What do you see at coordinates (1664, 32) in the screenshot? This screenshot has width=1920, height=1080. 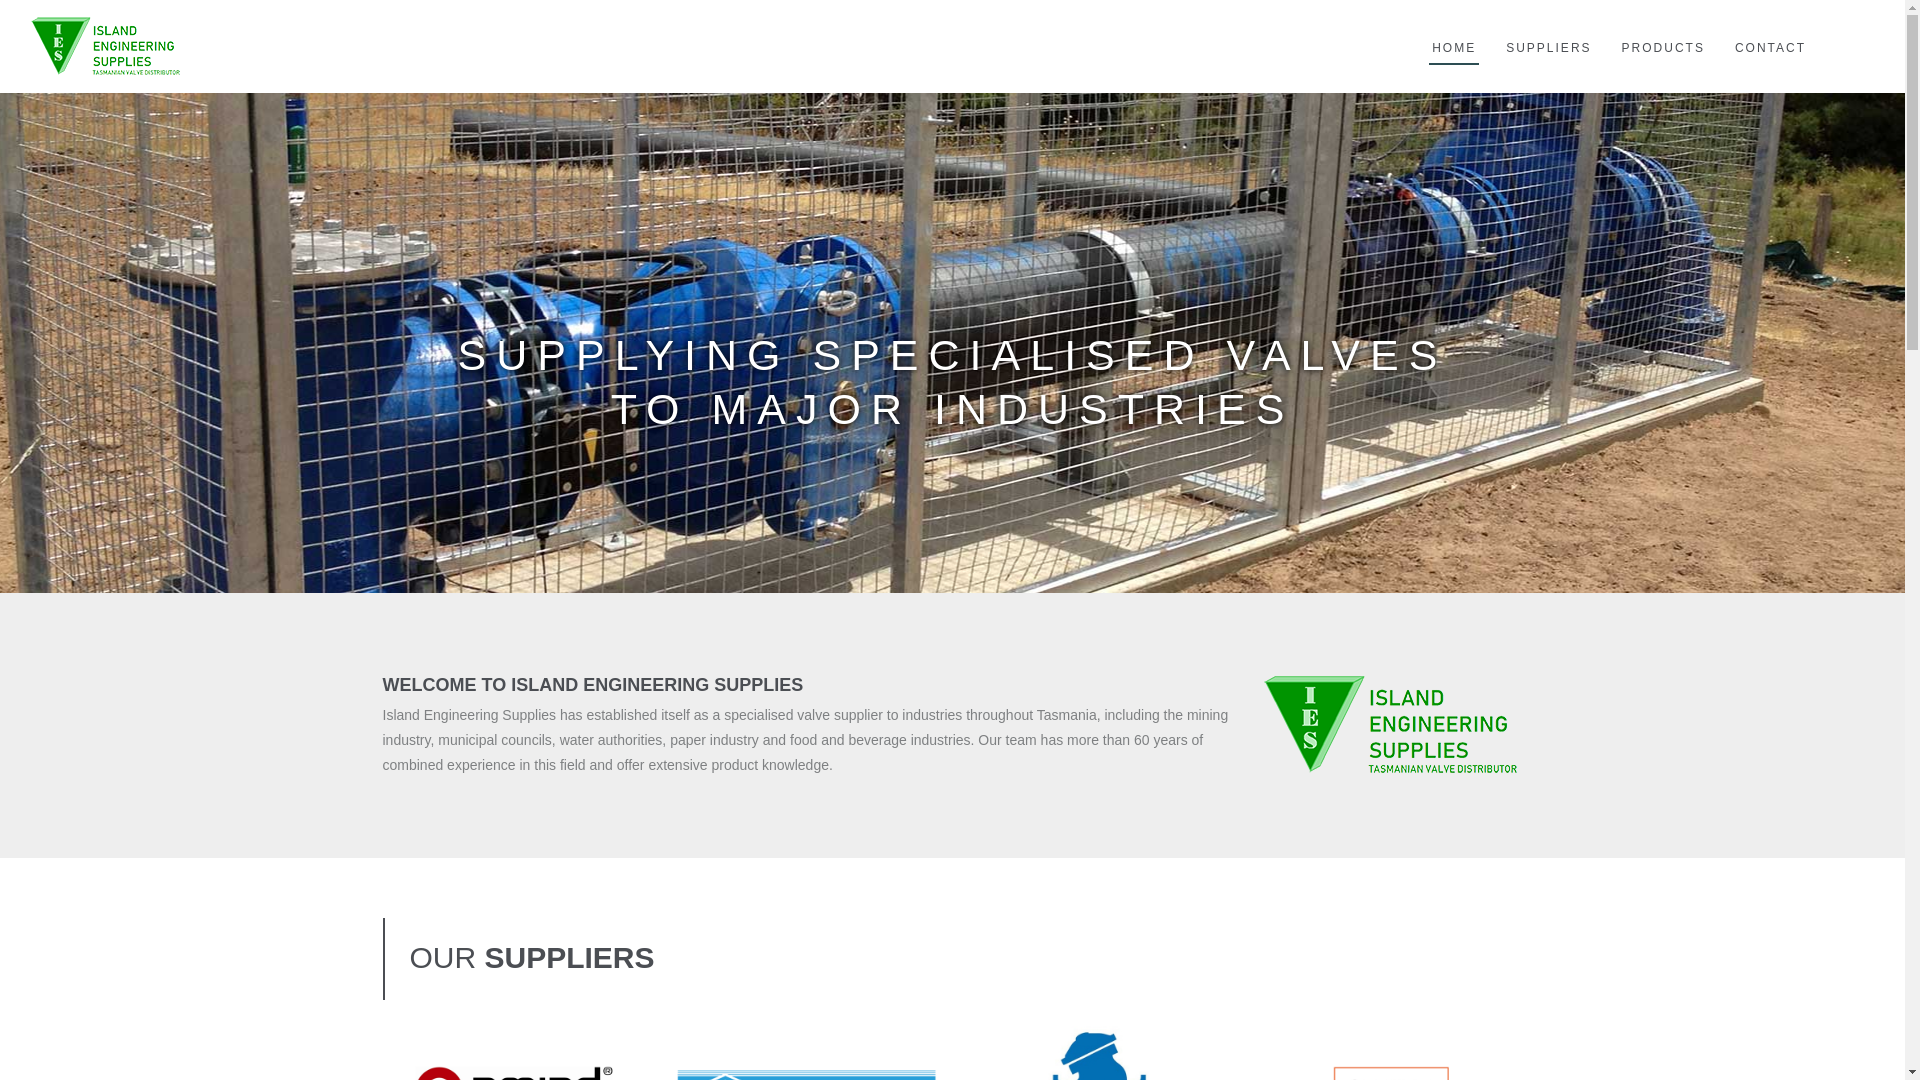 I see `PRODUCTS` at bounding box center [1664, 32].